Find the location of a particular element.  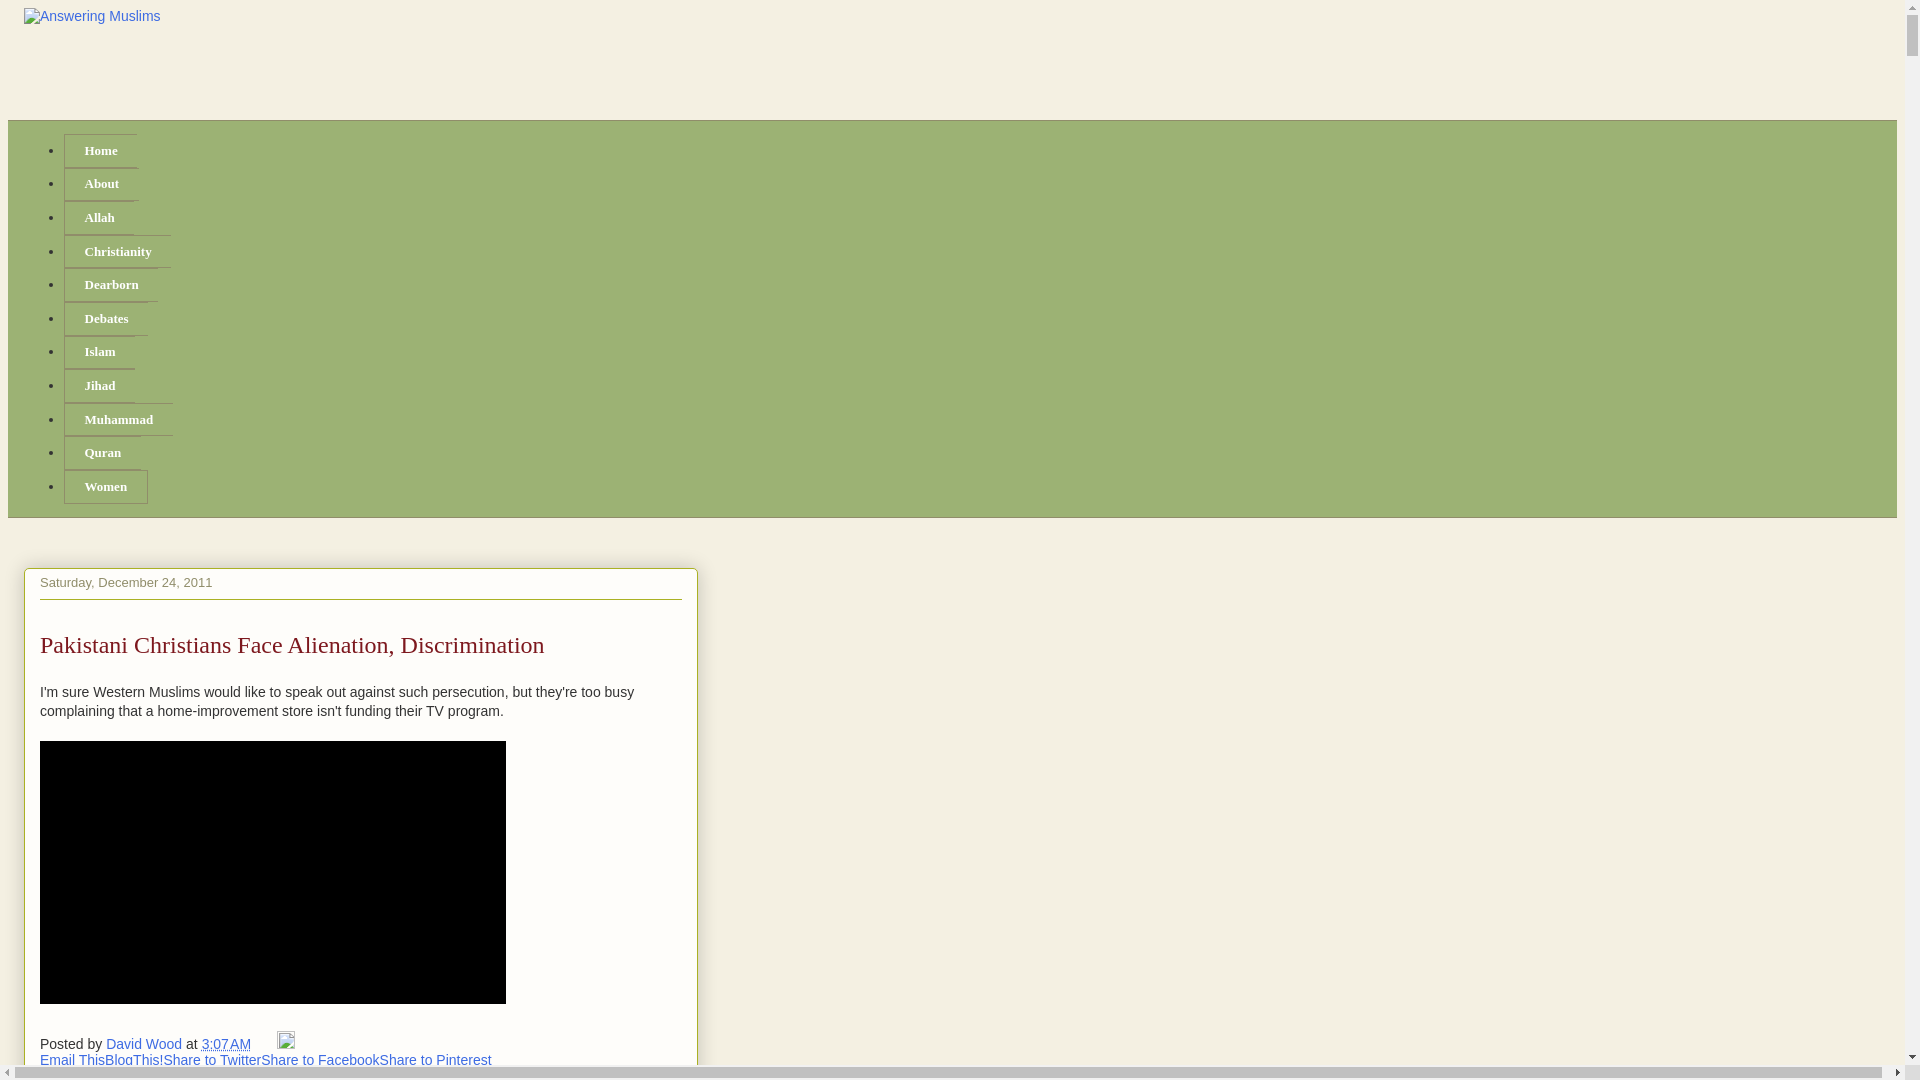

Edit Post is located at coordinates (286, 1043).